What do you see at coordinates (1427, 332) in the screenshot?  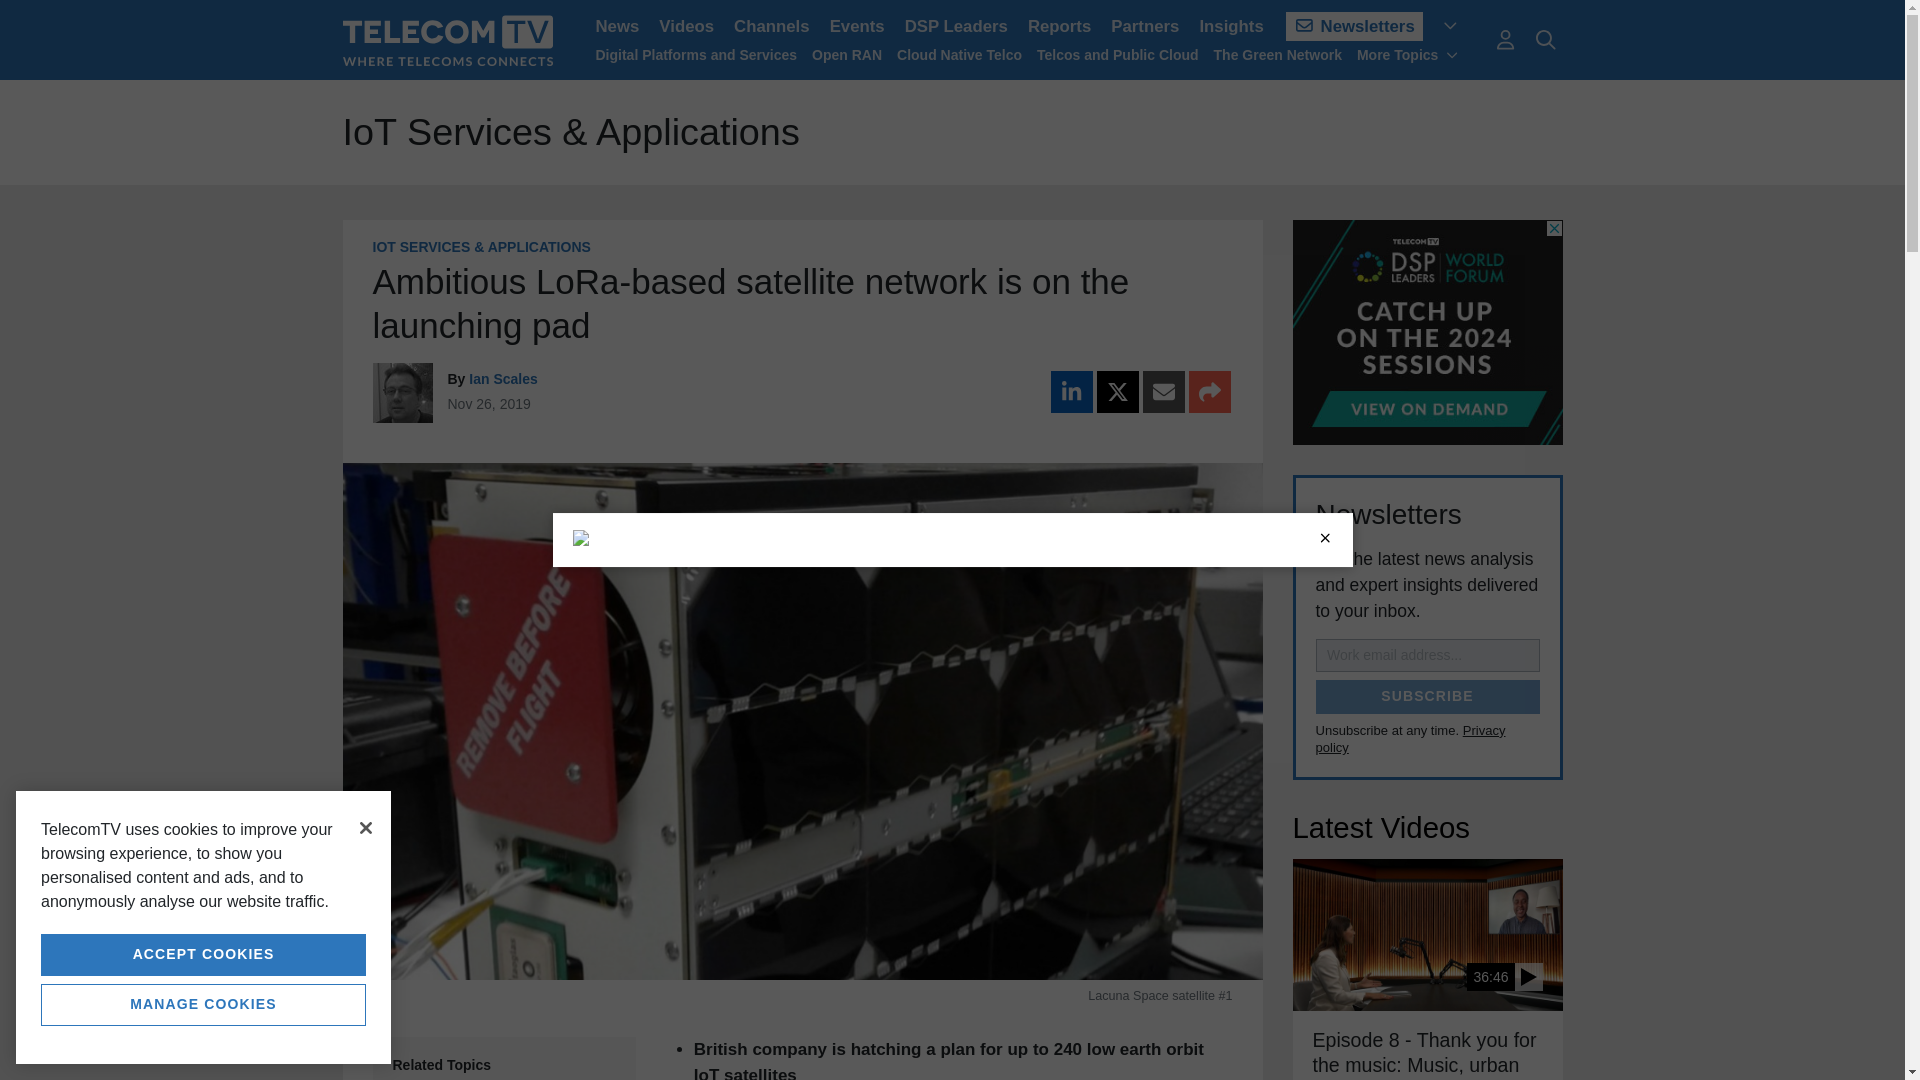 I see `3rd party ad content` at bounding box center [1427, 332].